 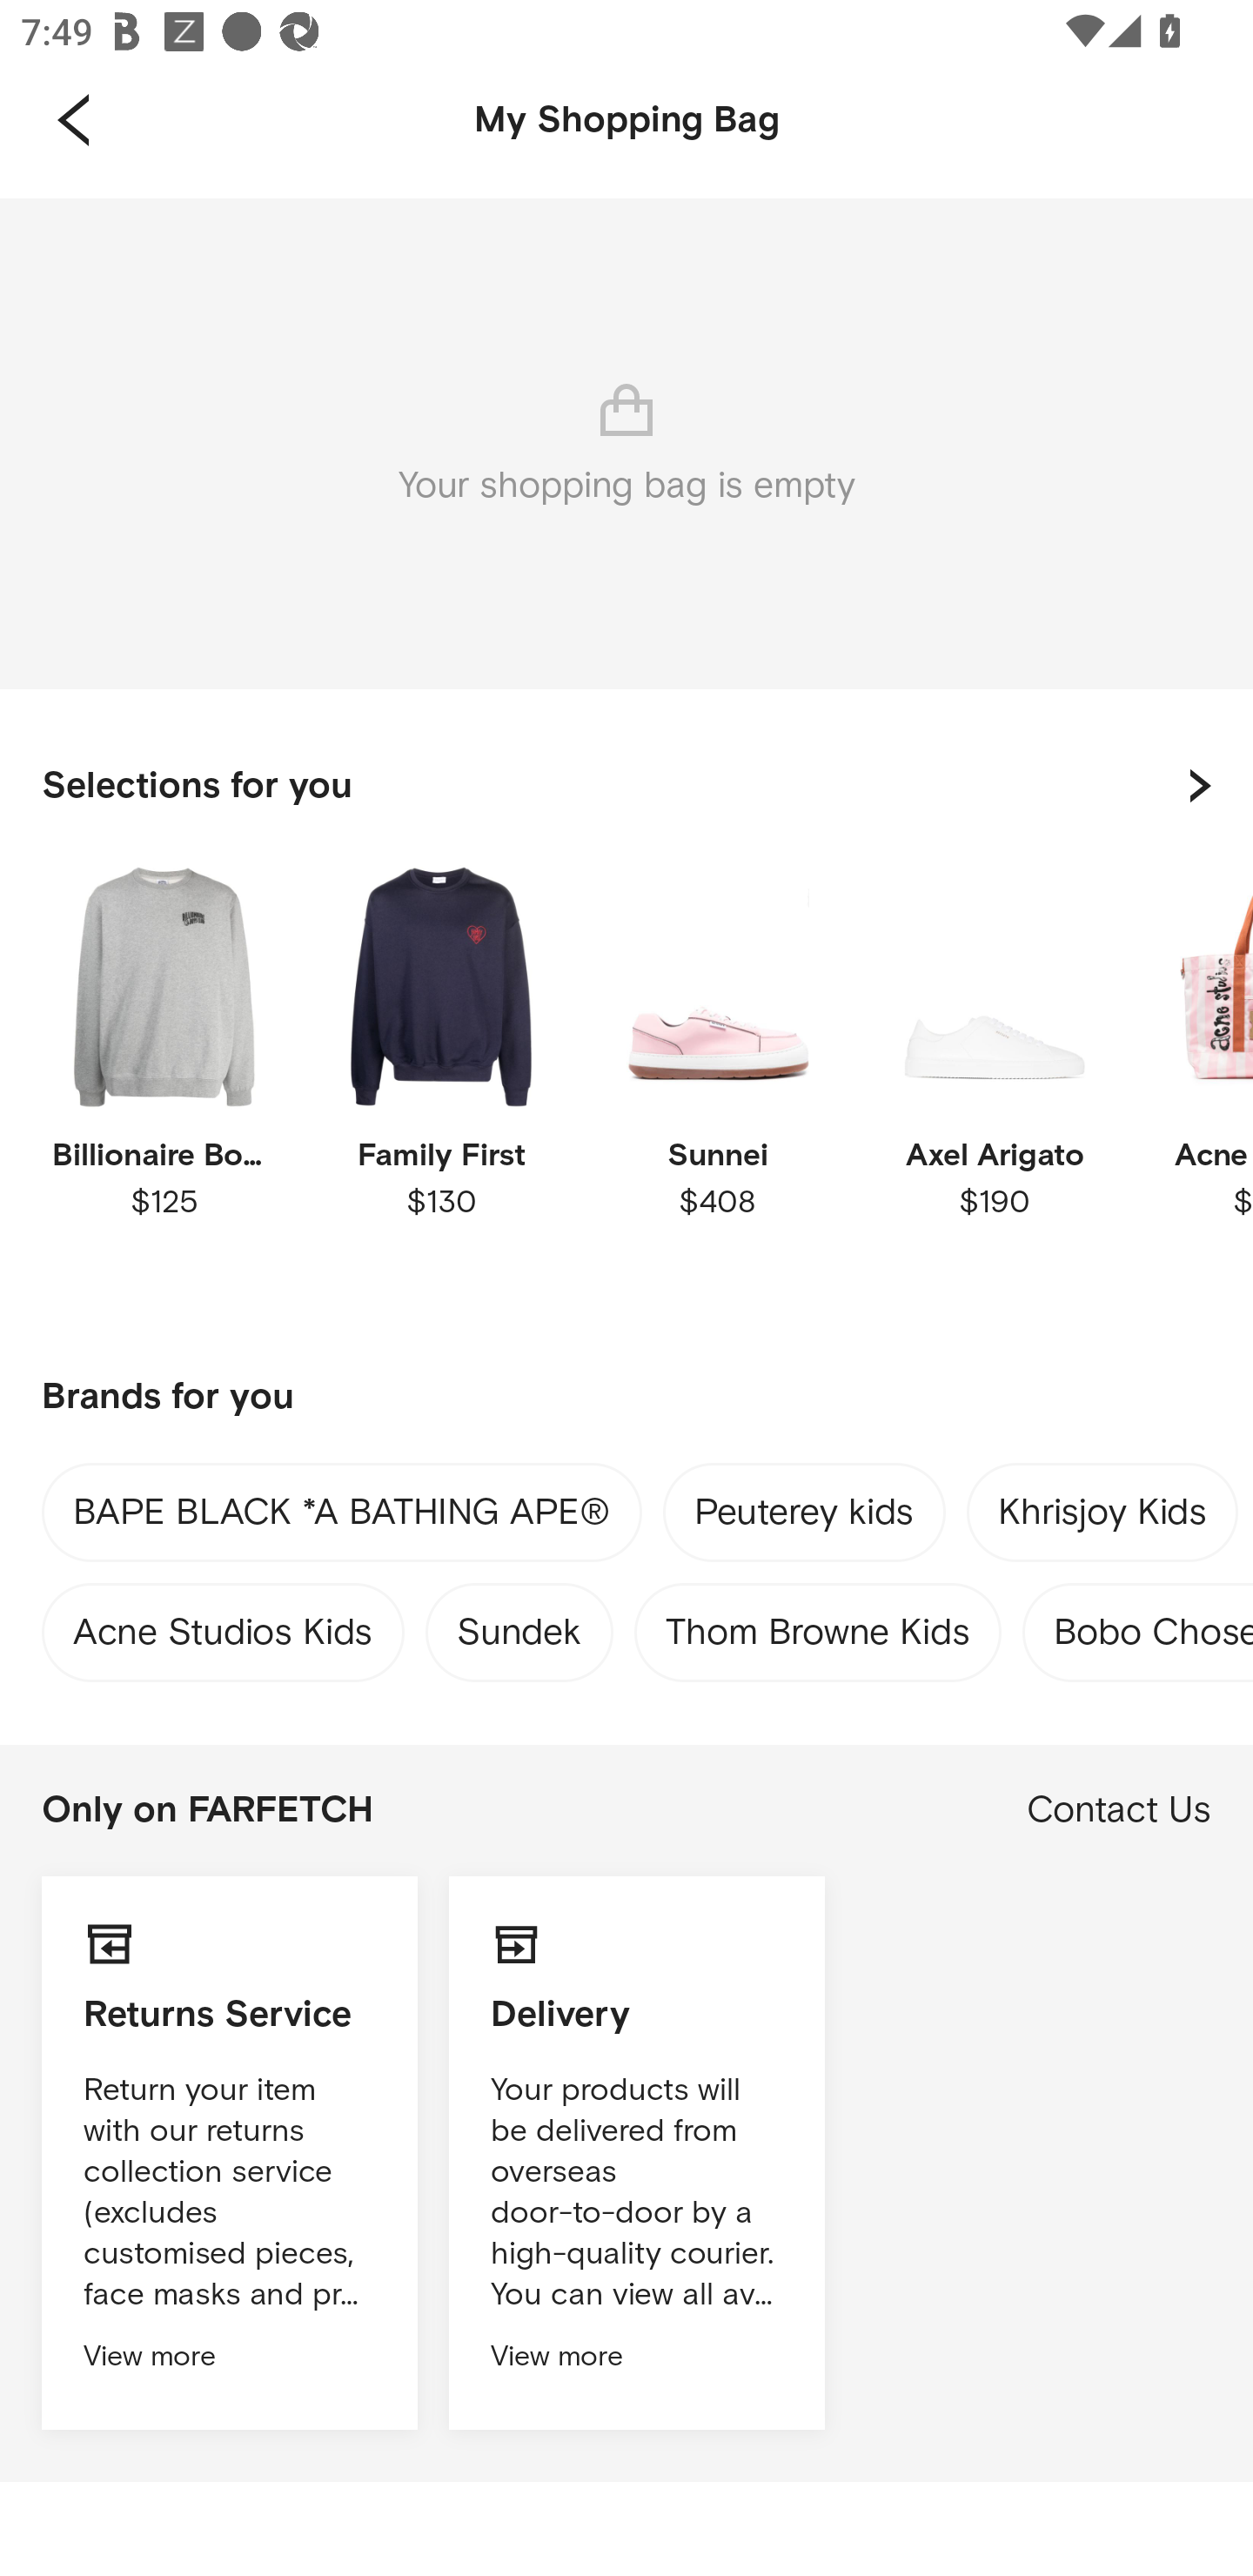 I want to click on Billionaire Boys Club $125, so click(x=164, y=1085).